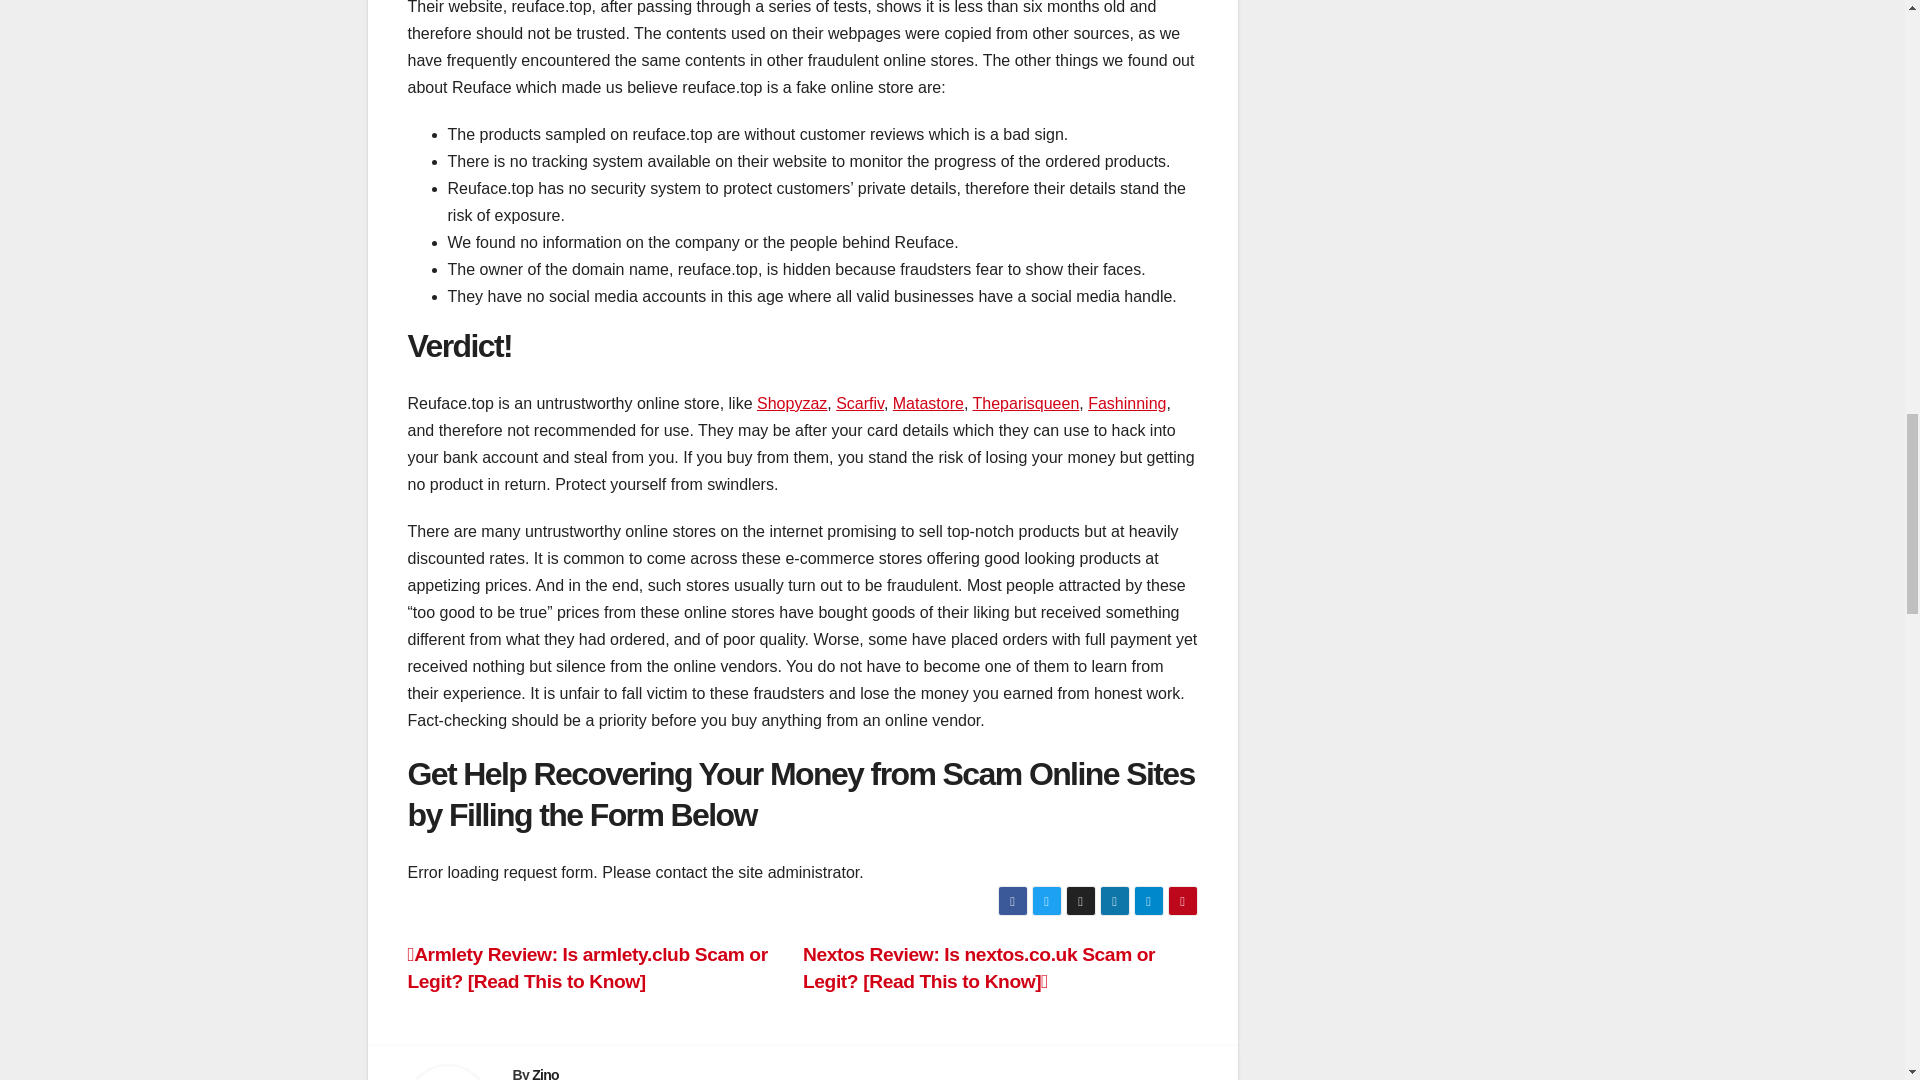  What do you see at coordinates (859, 403) in the screenshot?
I see `Scarfiv` at bounding box center [859, 403].